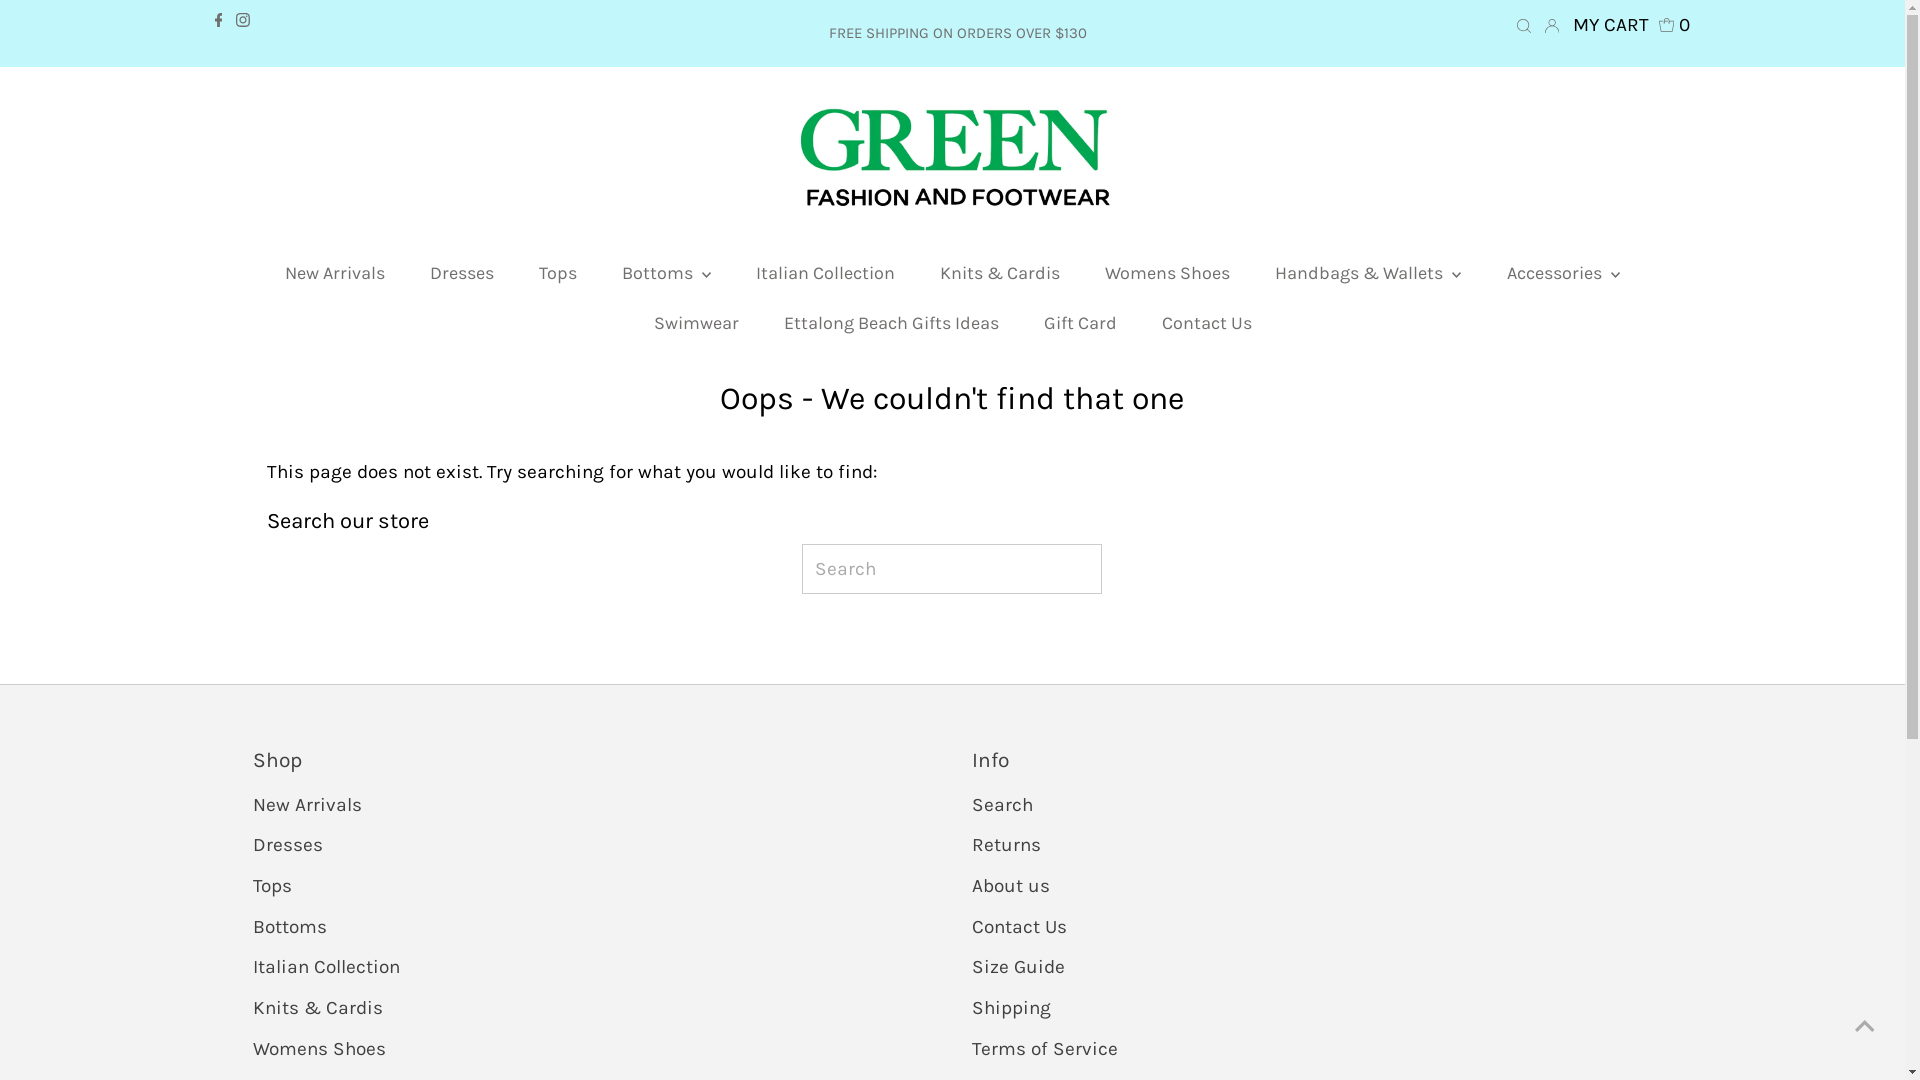  Describe the element at coordinates (1002, 805) in the screenshot. I see `Search` at that location.